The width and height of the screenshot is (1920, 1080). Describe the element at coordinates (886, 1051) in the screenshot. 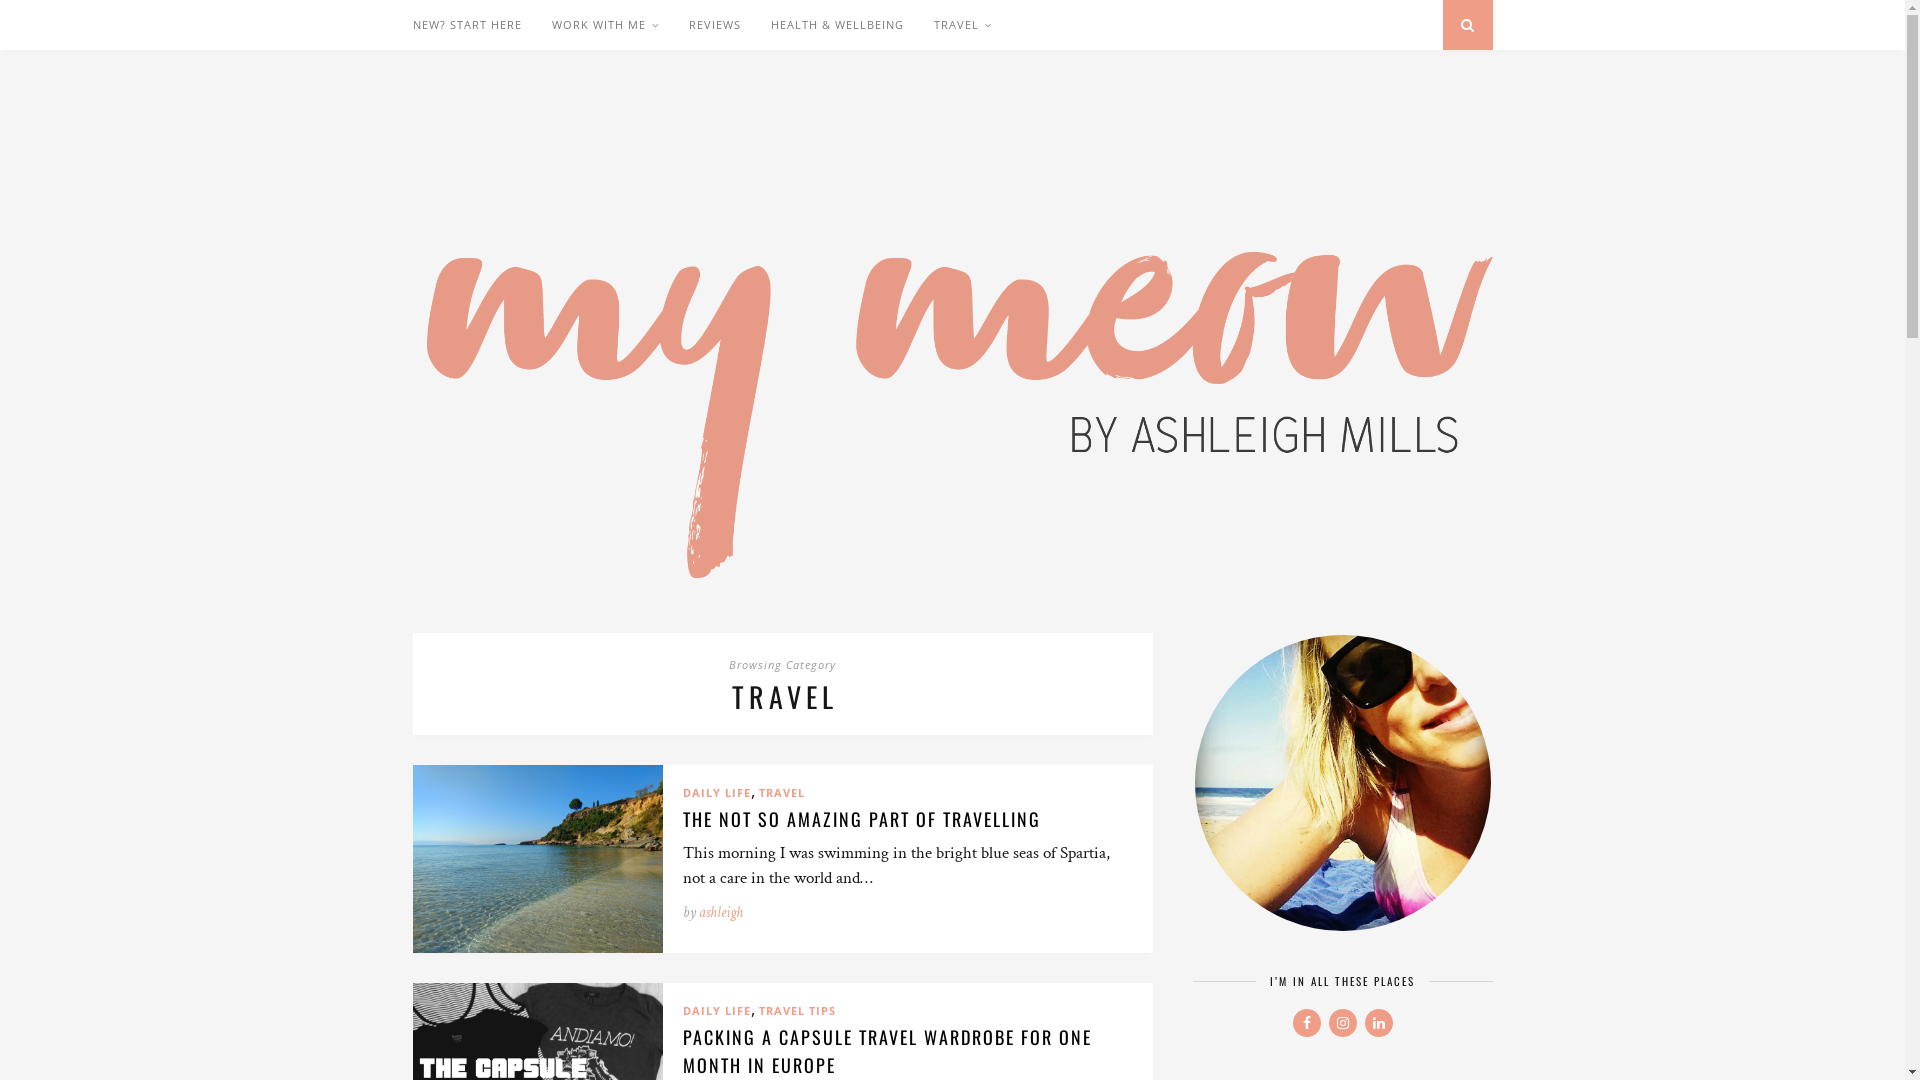

I see `PACKING A CAPSULE TRAVEL WARDROBE FOR ONE MONTH IN EUROPE` at that location.